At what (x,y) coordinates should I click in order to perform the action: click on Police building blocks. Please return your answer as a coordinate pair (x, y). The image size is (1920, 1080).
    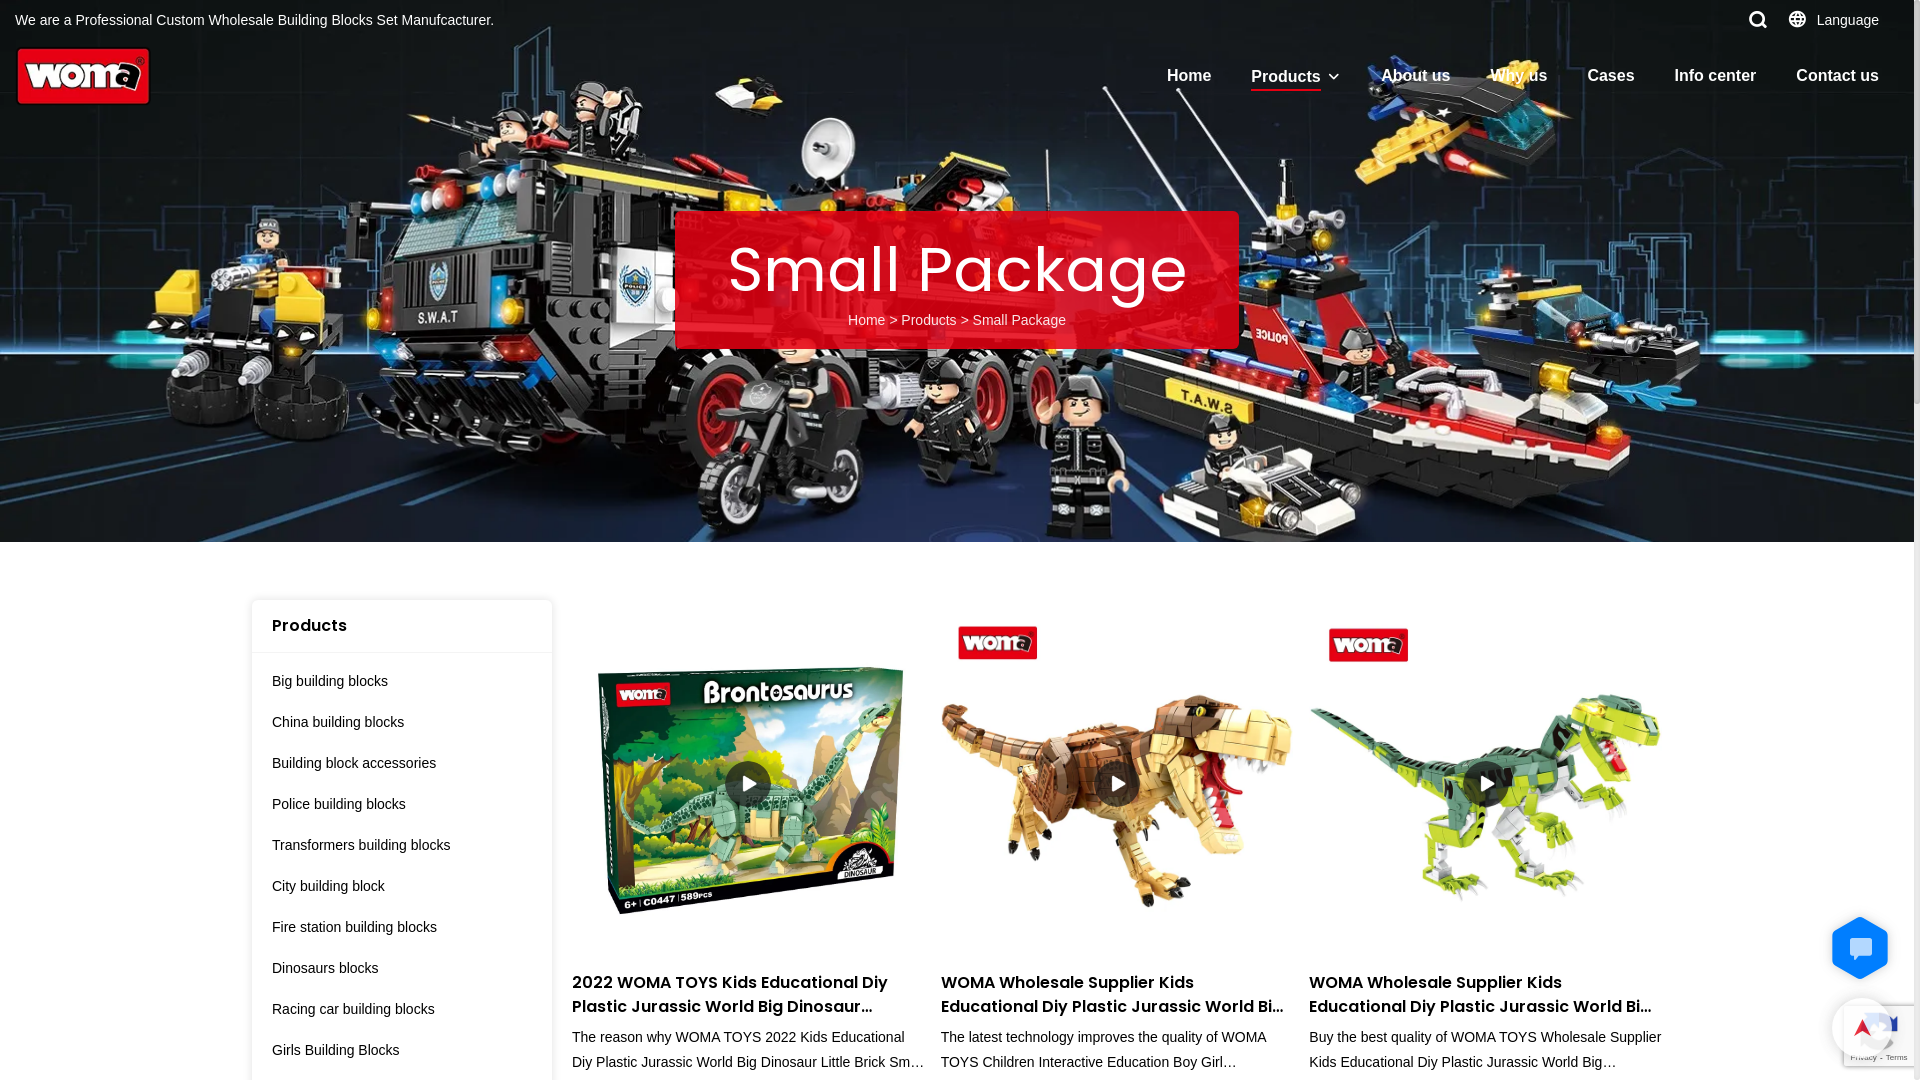
    Looking at the image, I should click on (392, 804).